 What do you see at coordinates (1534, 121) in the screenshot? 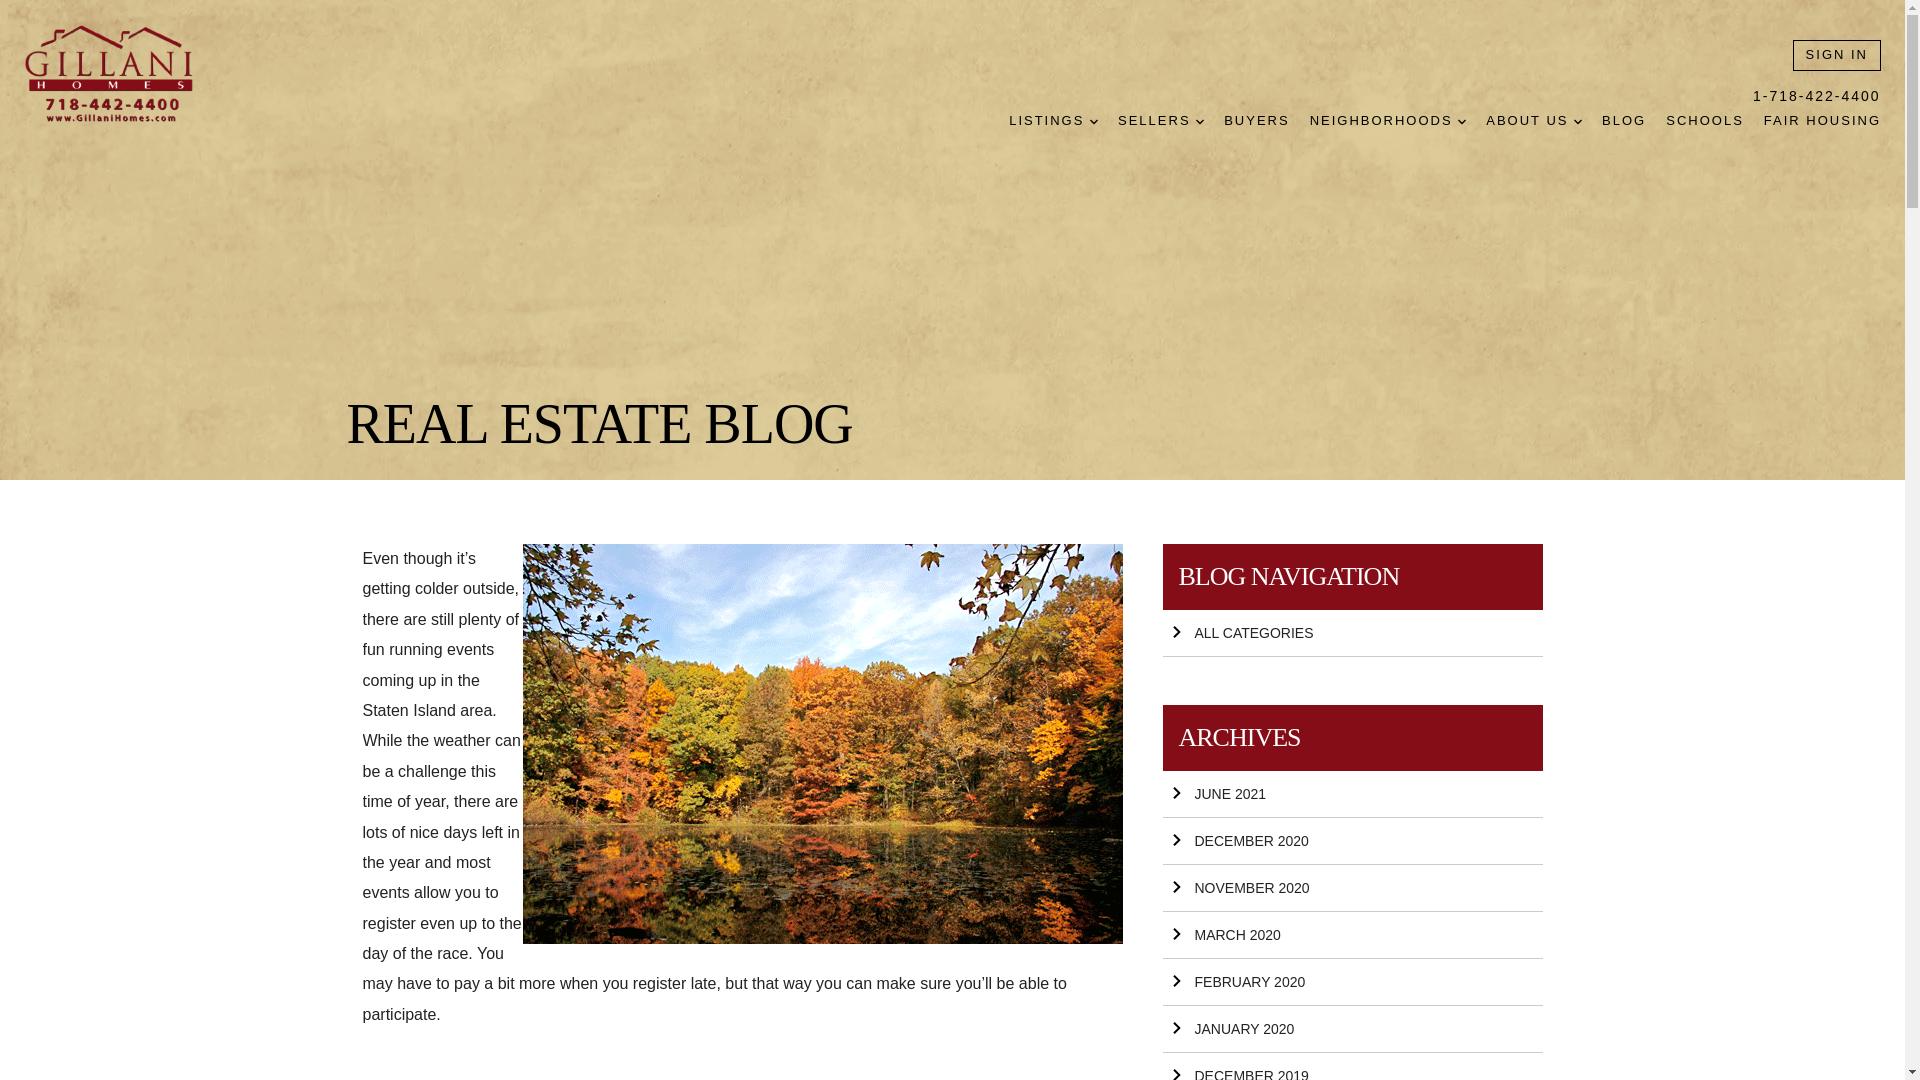
I see `ABOUT US DROPDOWN ARROW` at bounding box center [1534, 121].